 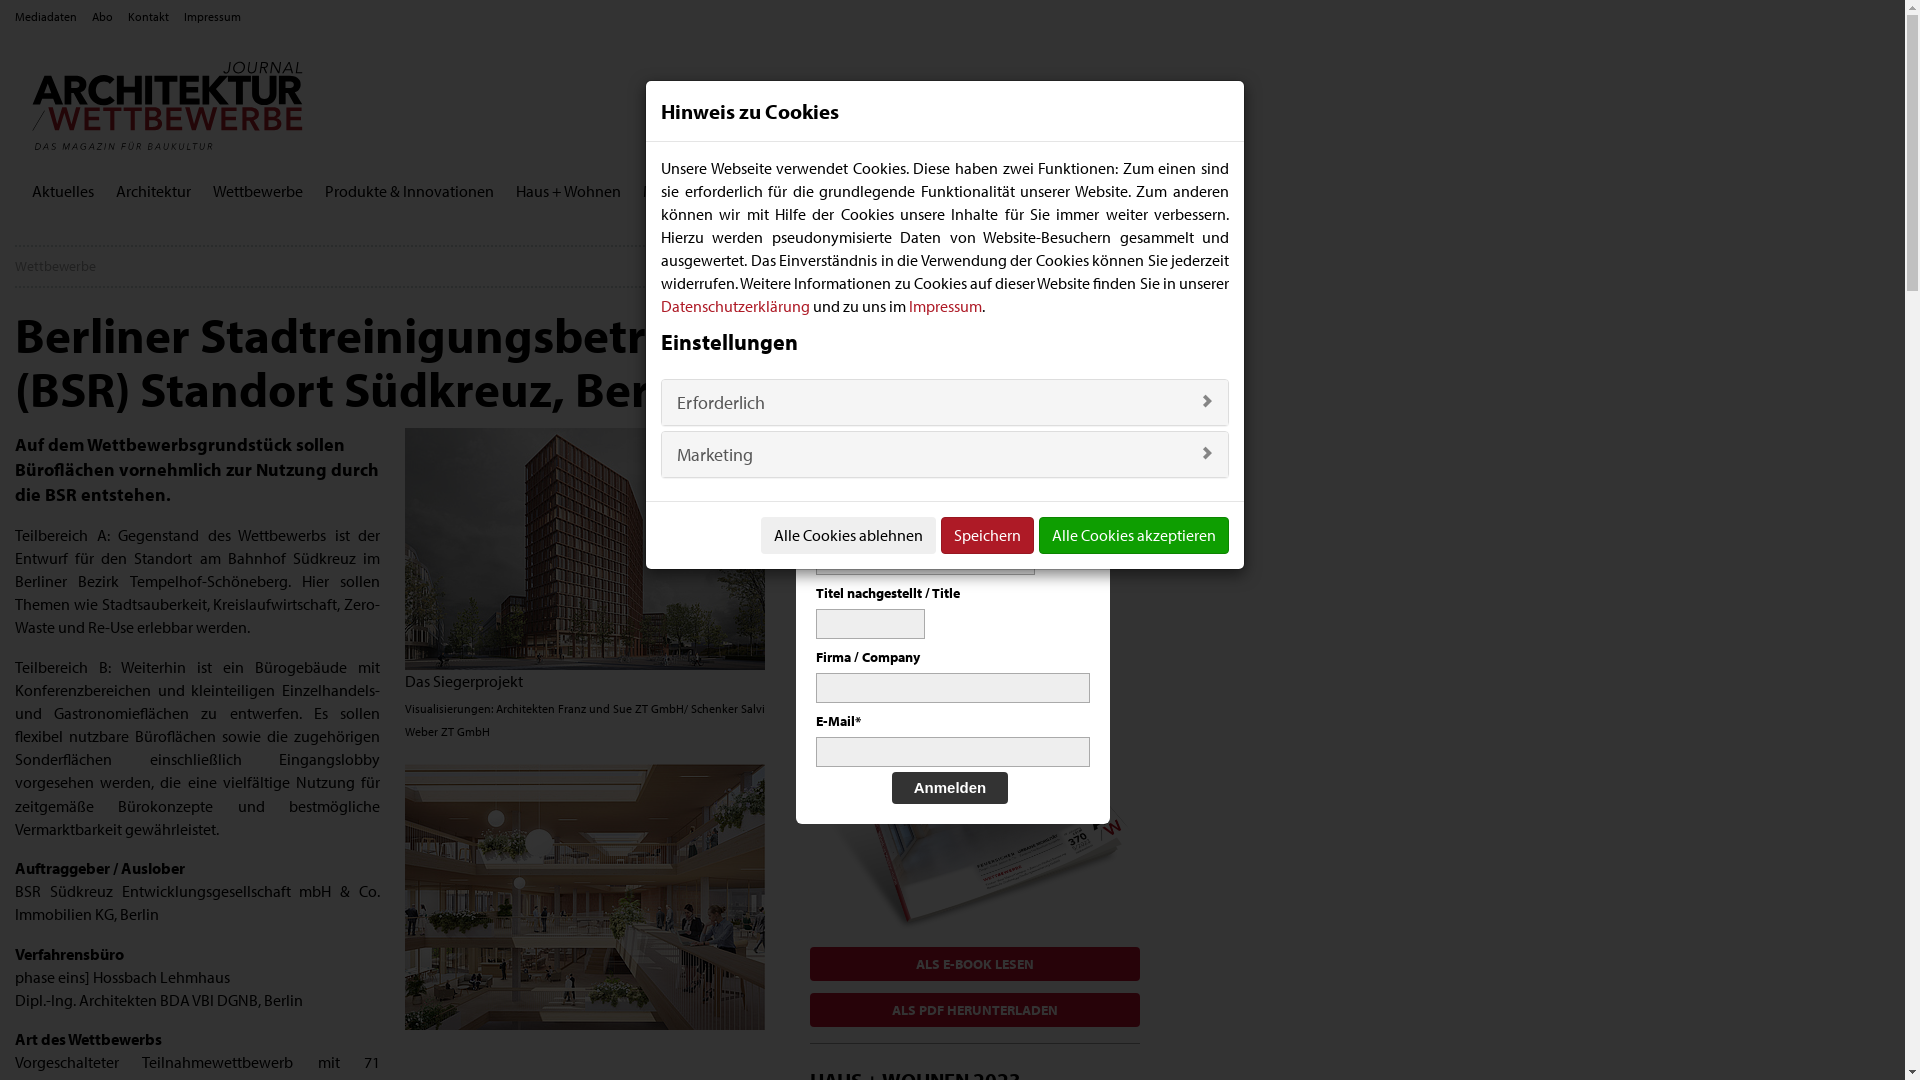 What do you see at coordinates (946, 306) in the screenshot?
I see `Impressum` at bounding box center [946, 306].